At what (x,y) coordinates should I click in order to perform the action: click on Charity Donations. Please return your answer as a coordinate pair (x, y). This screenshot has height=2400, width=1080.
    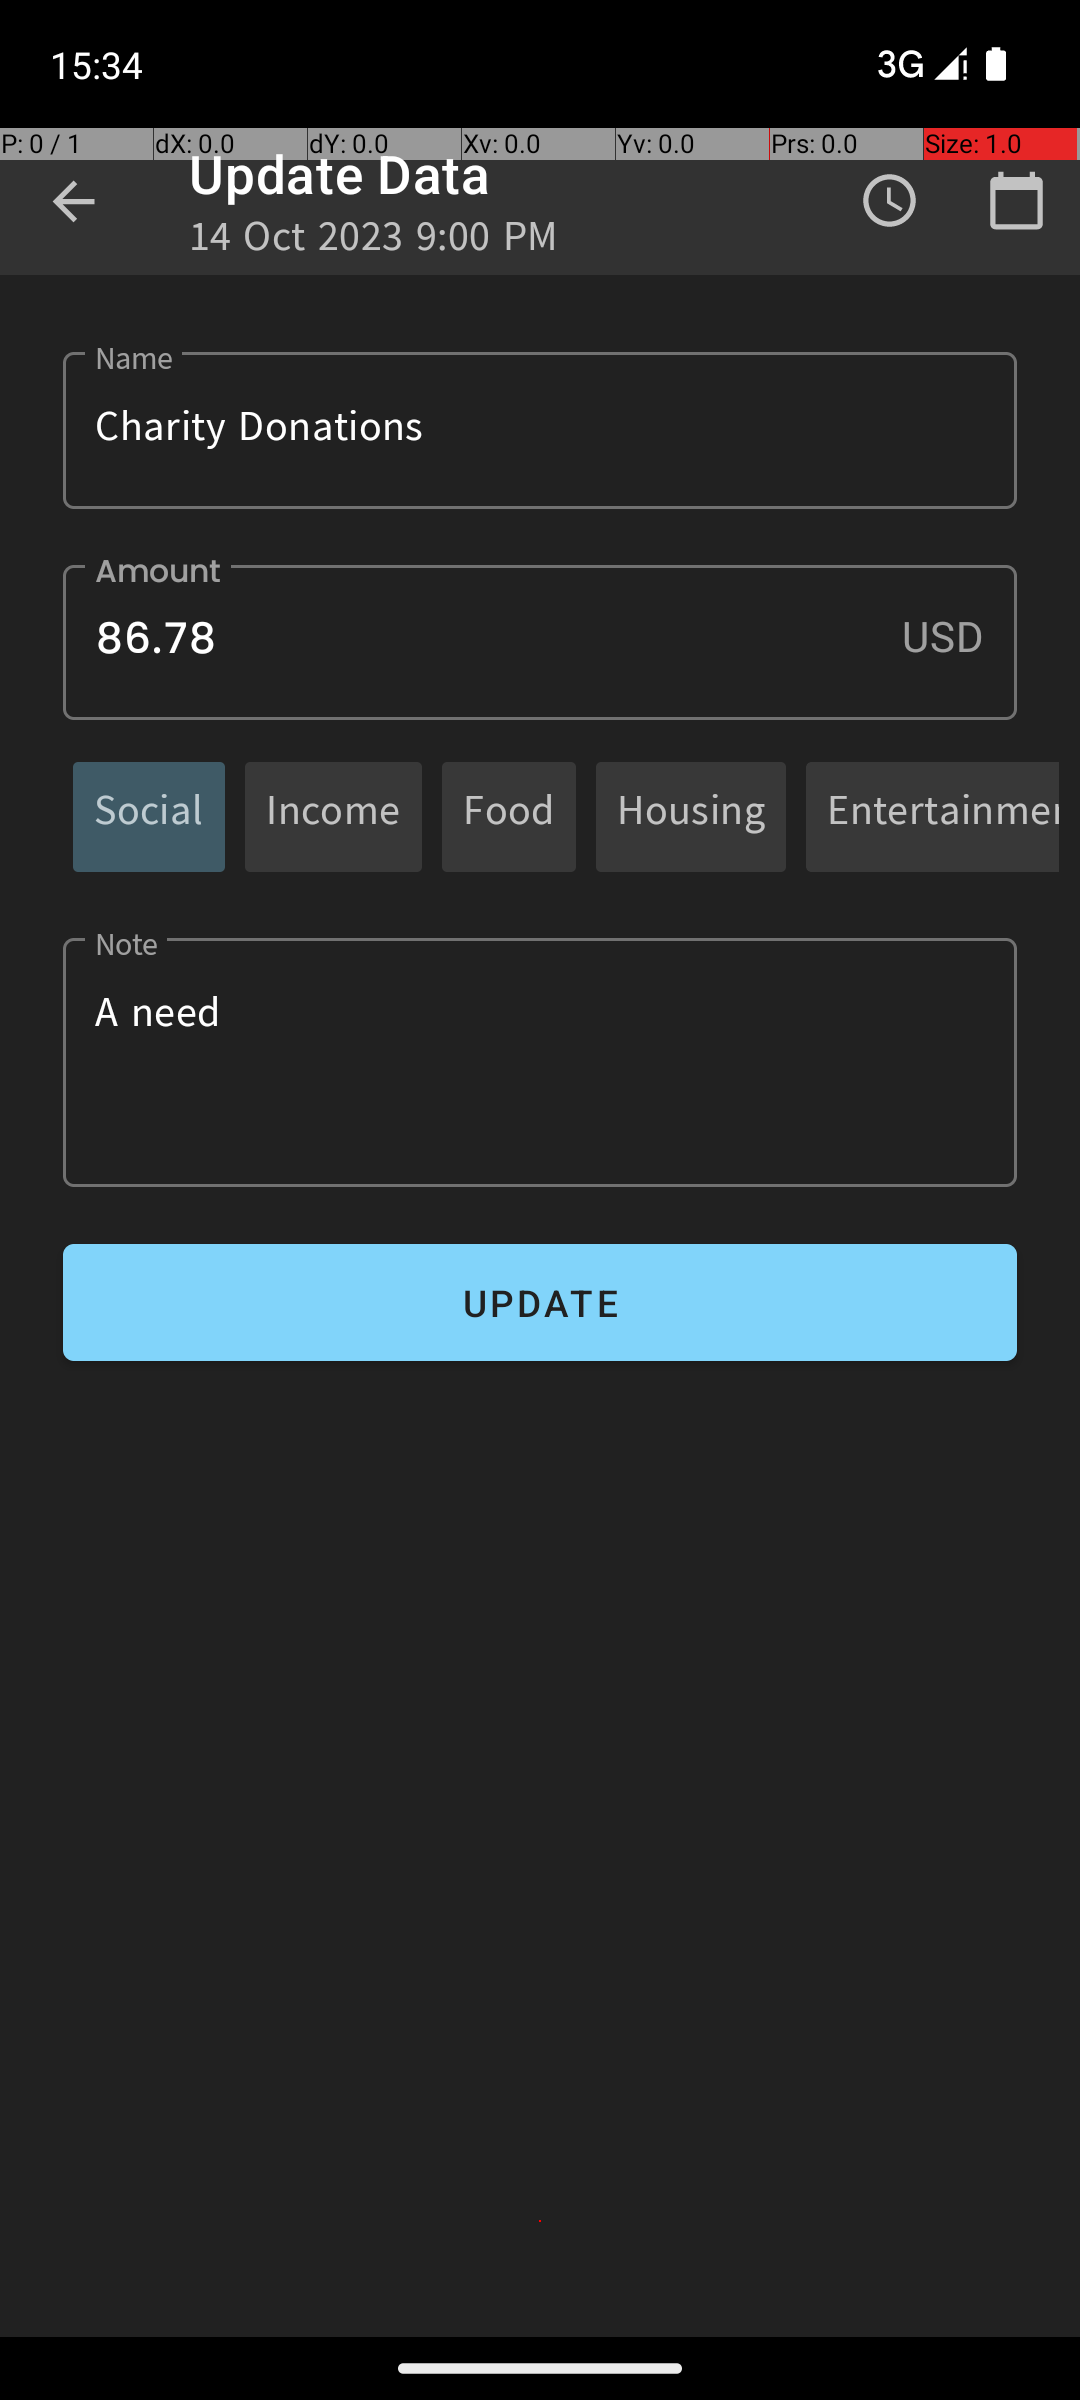
    Looking at the image, I should click on (540, 430).